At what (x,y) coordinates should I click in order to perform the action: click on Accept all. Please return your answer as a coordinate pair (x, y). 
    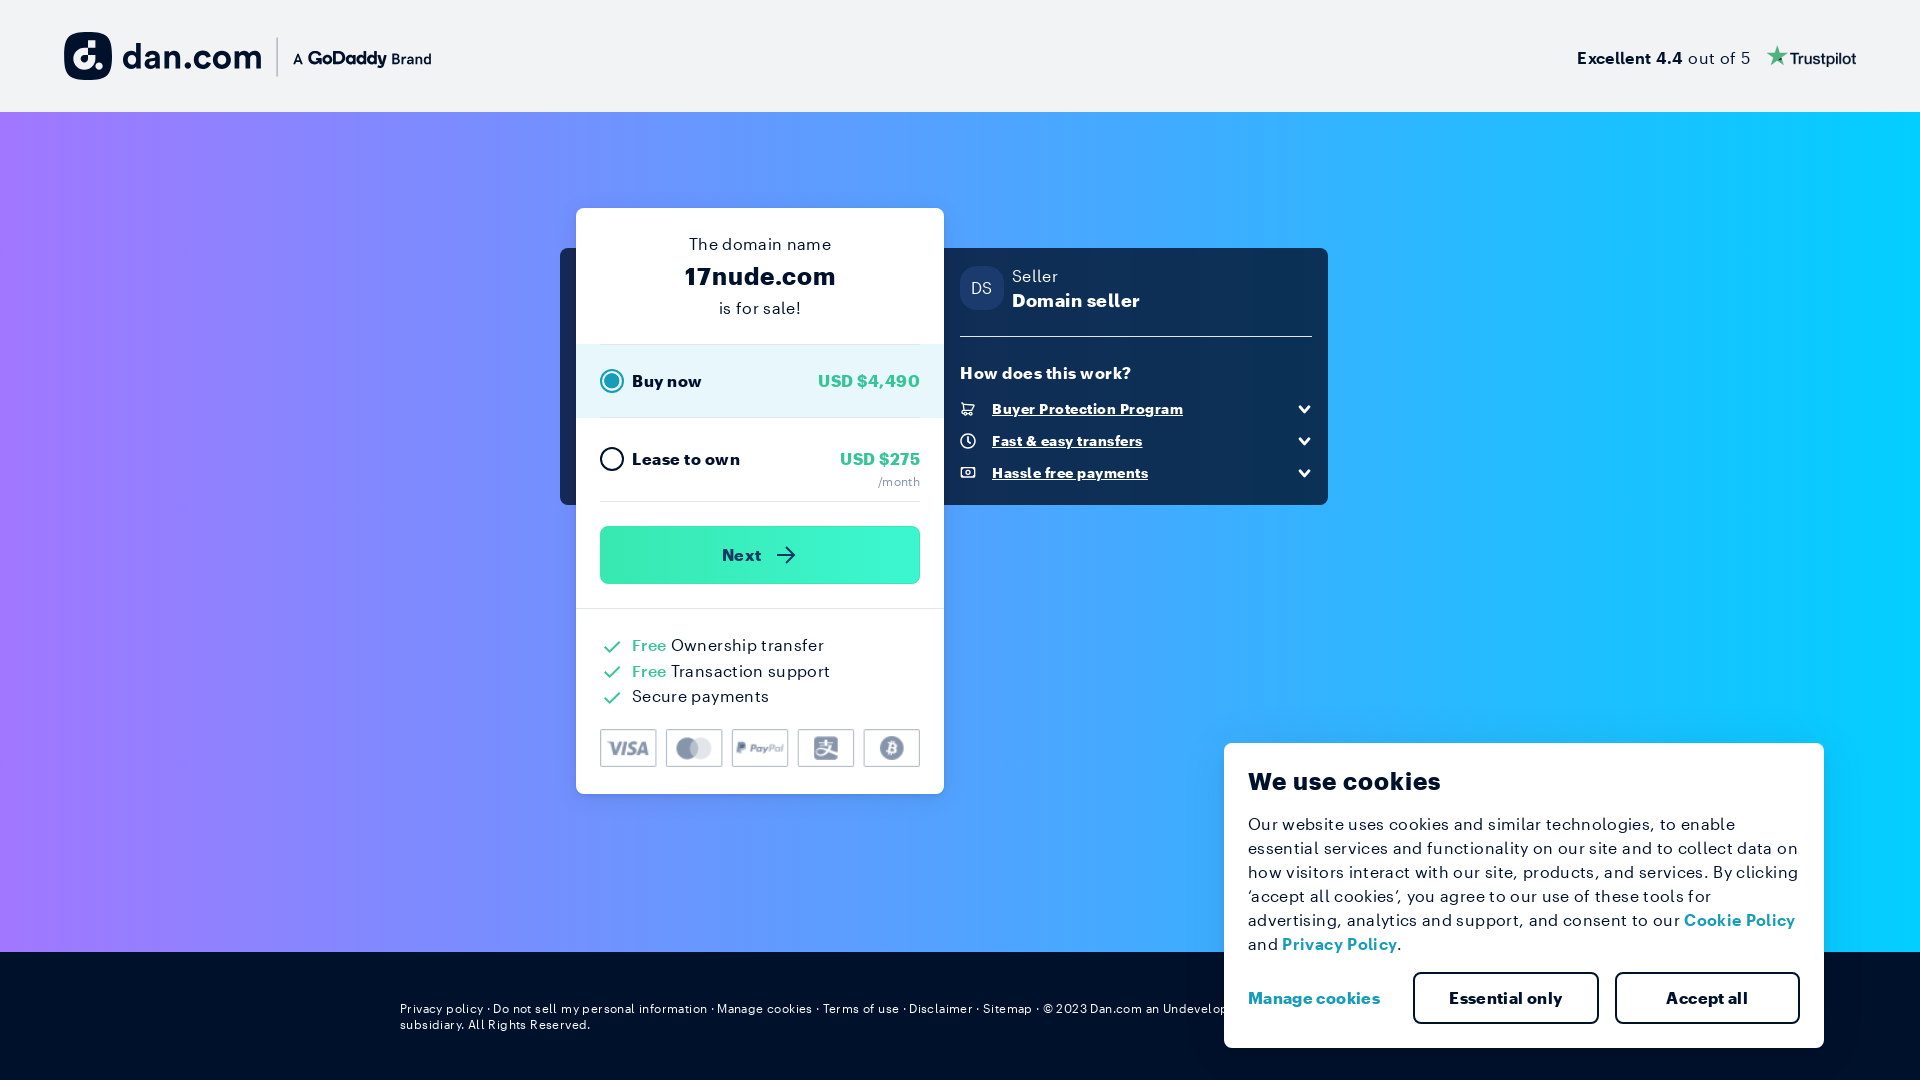
    Looking at the image, I should click on (1707, 998).